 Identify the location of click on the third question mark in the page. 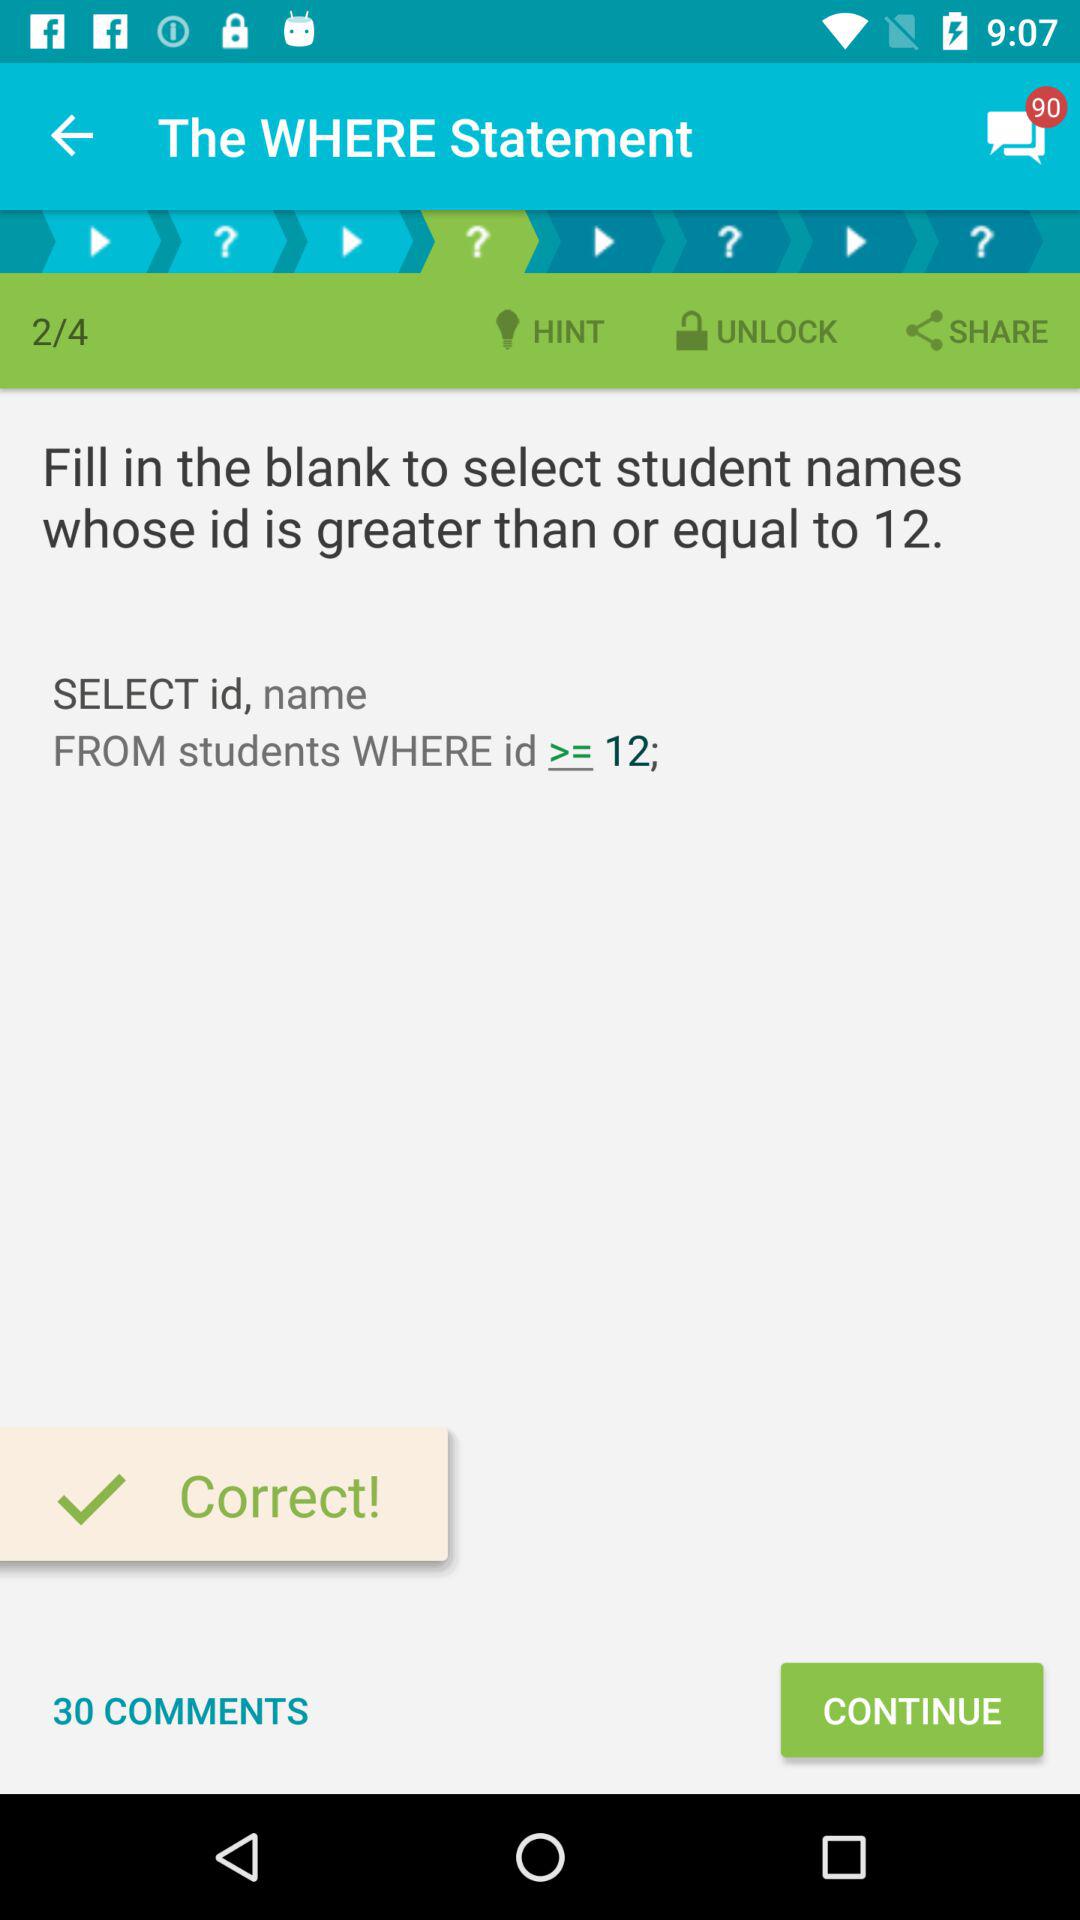
(728, 240).